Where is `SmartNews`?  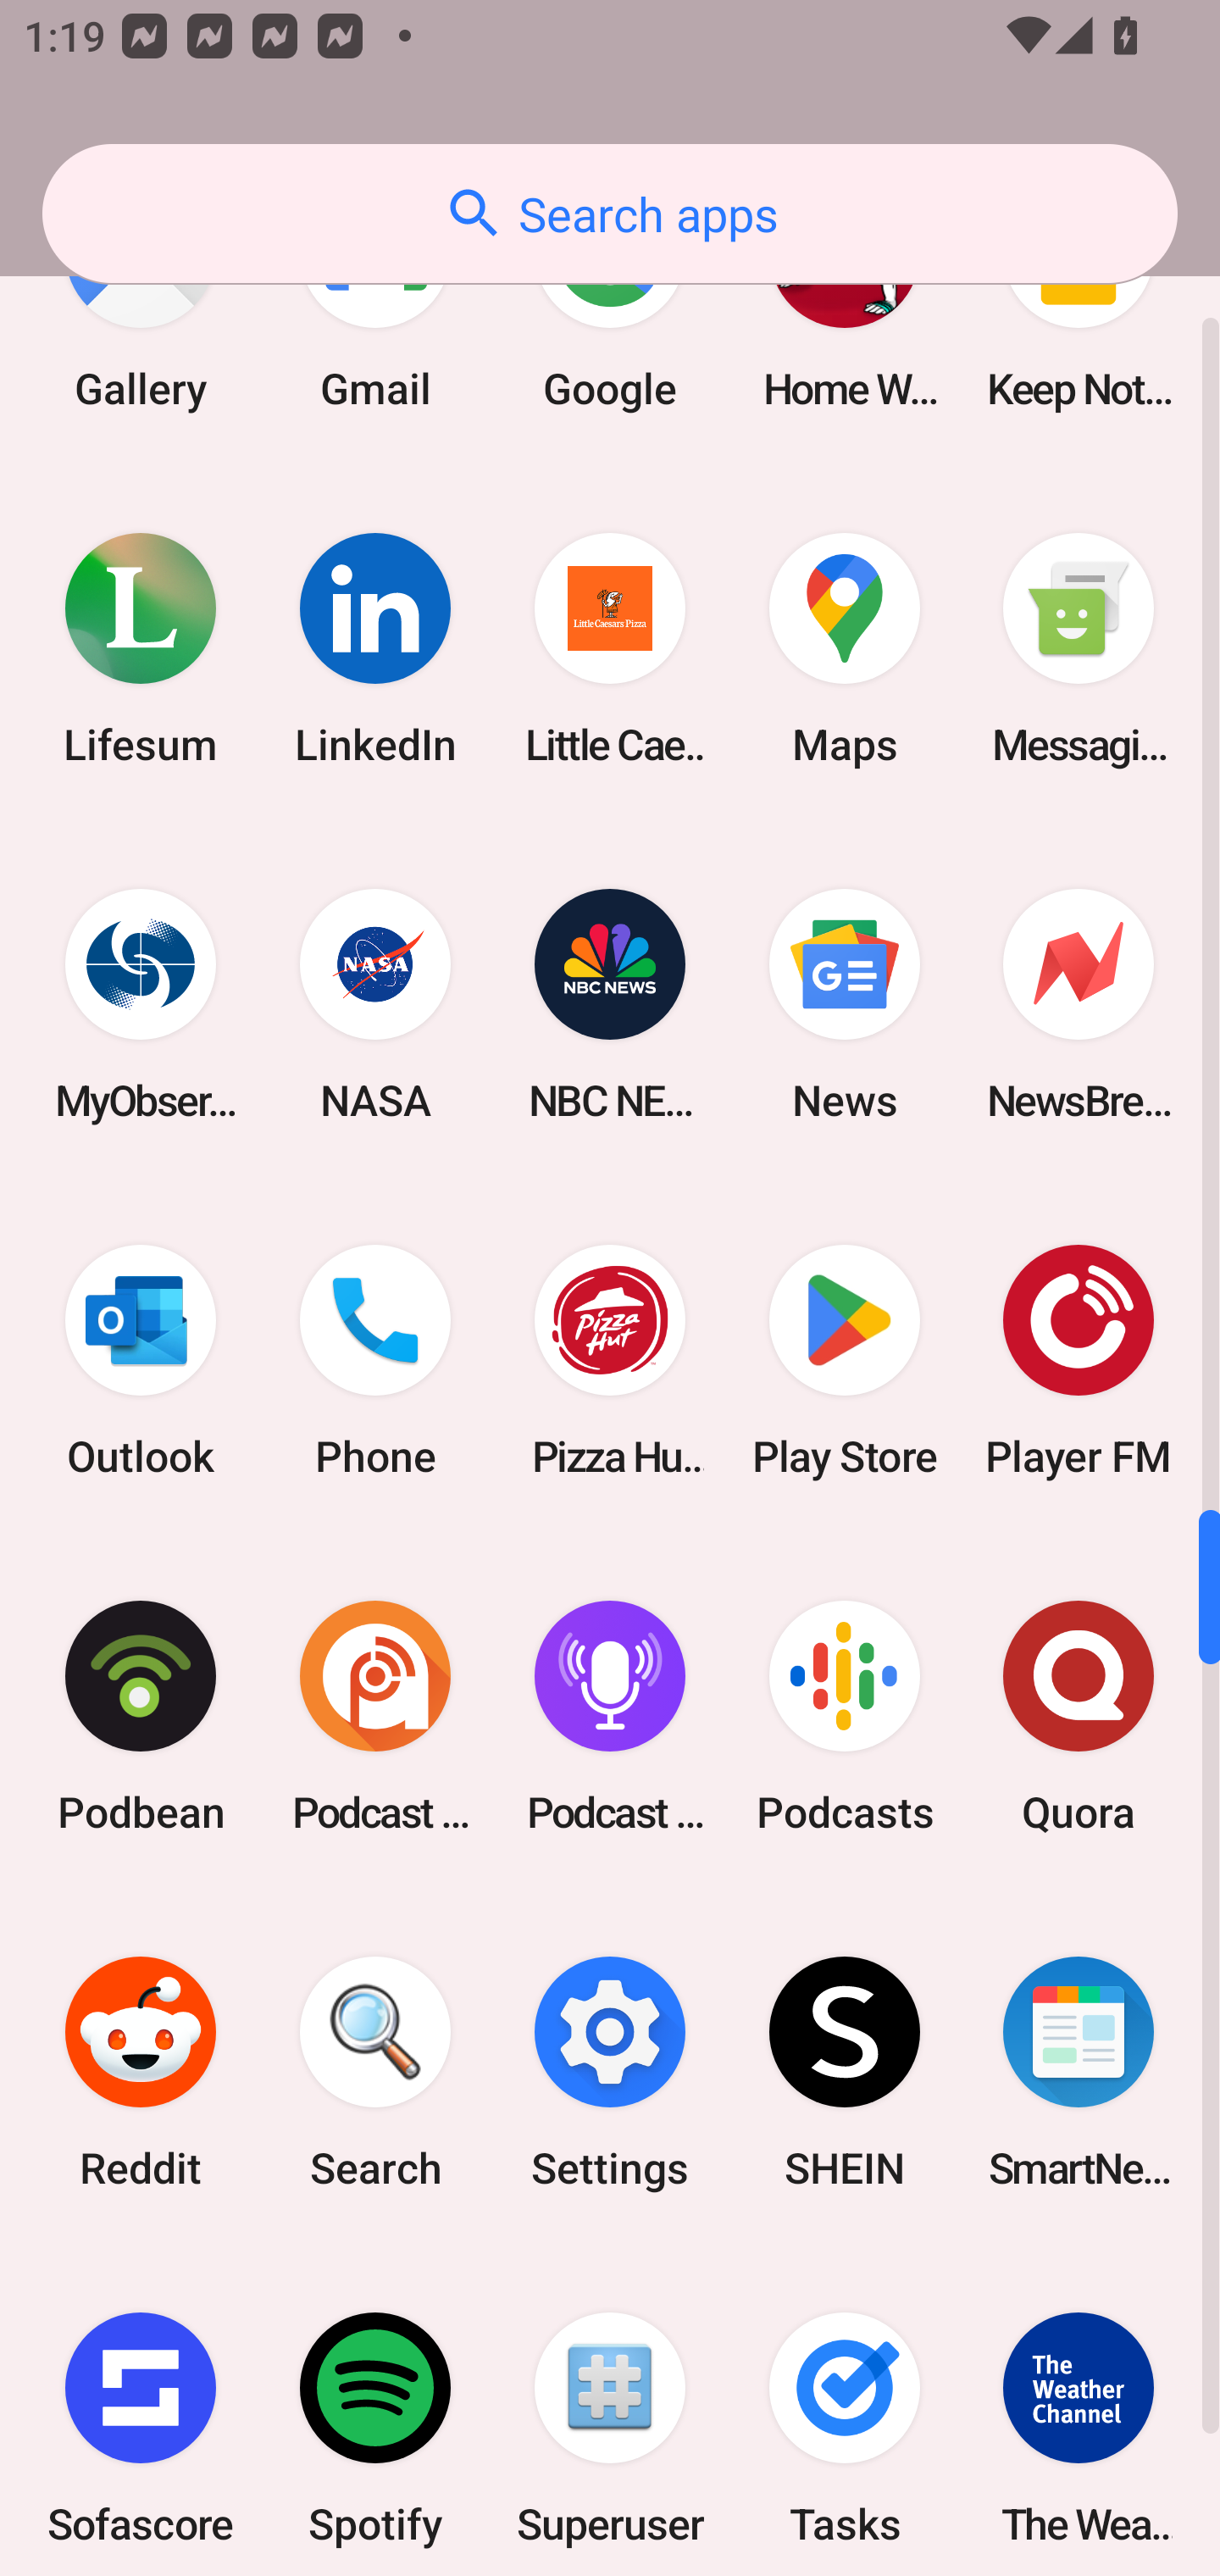 SmartNews is located at coordinates (1079, 2073).